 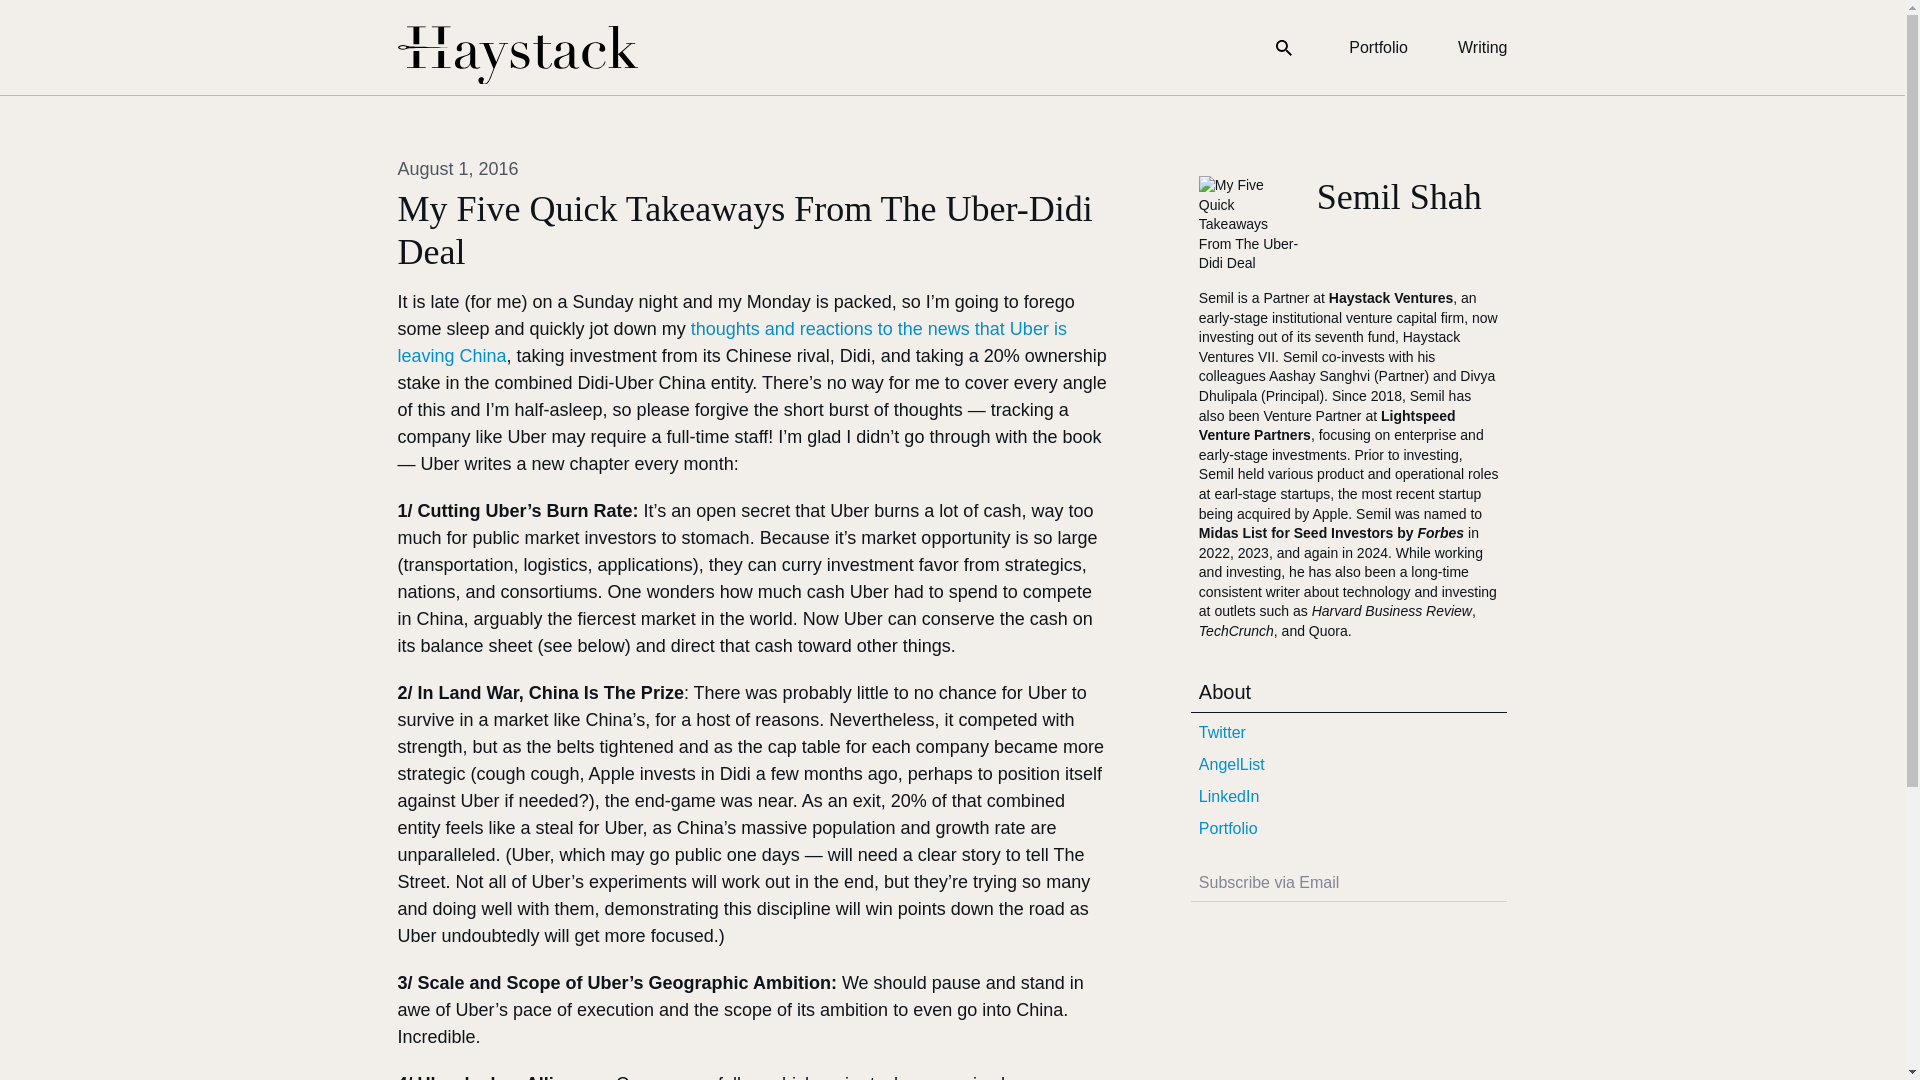 I want to click on Portfolio, so click(x=1348, y=828).